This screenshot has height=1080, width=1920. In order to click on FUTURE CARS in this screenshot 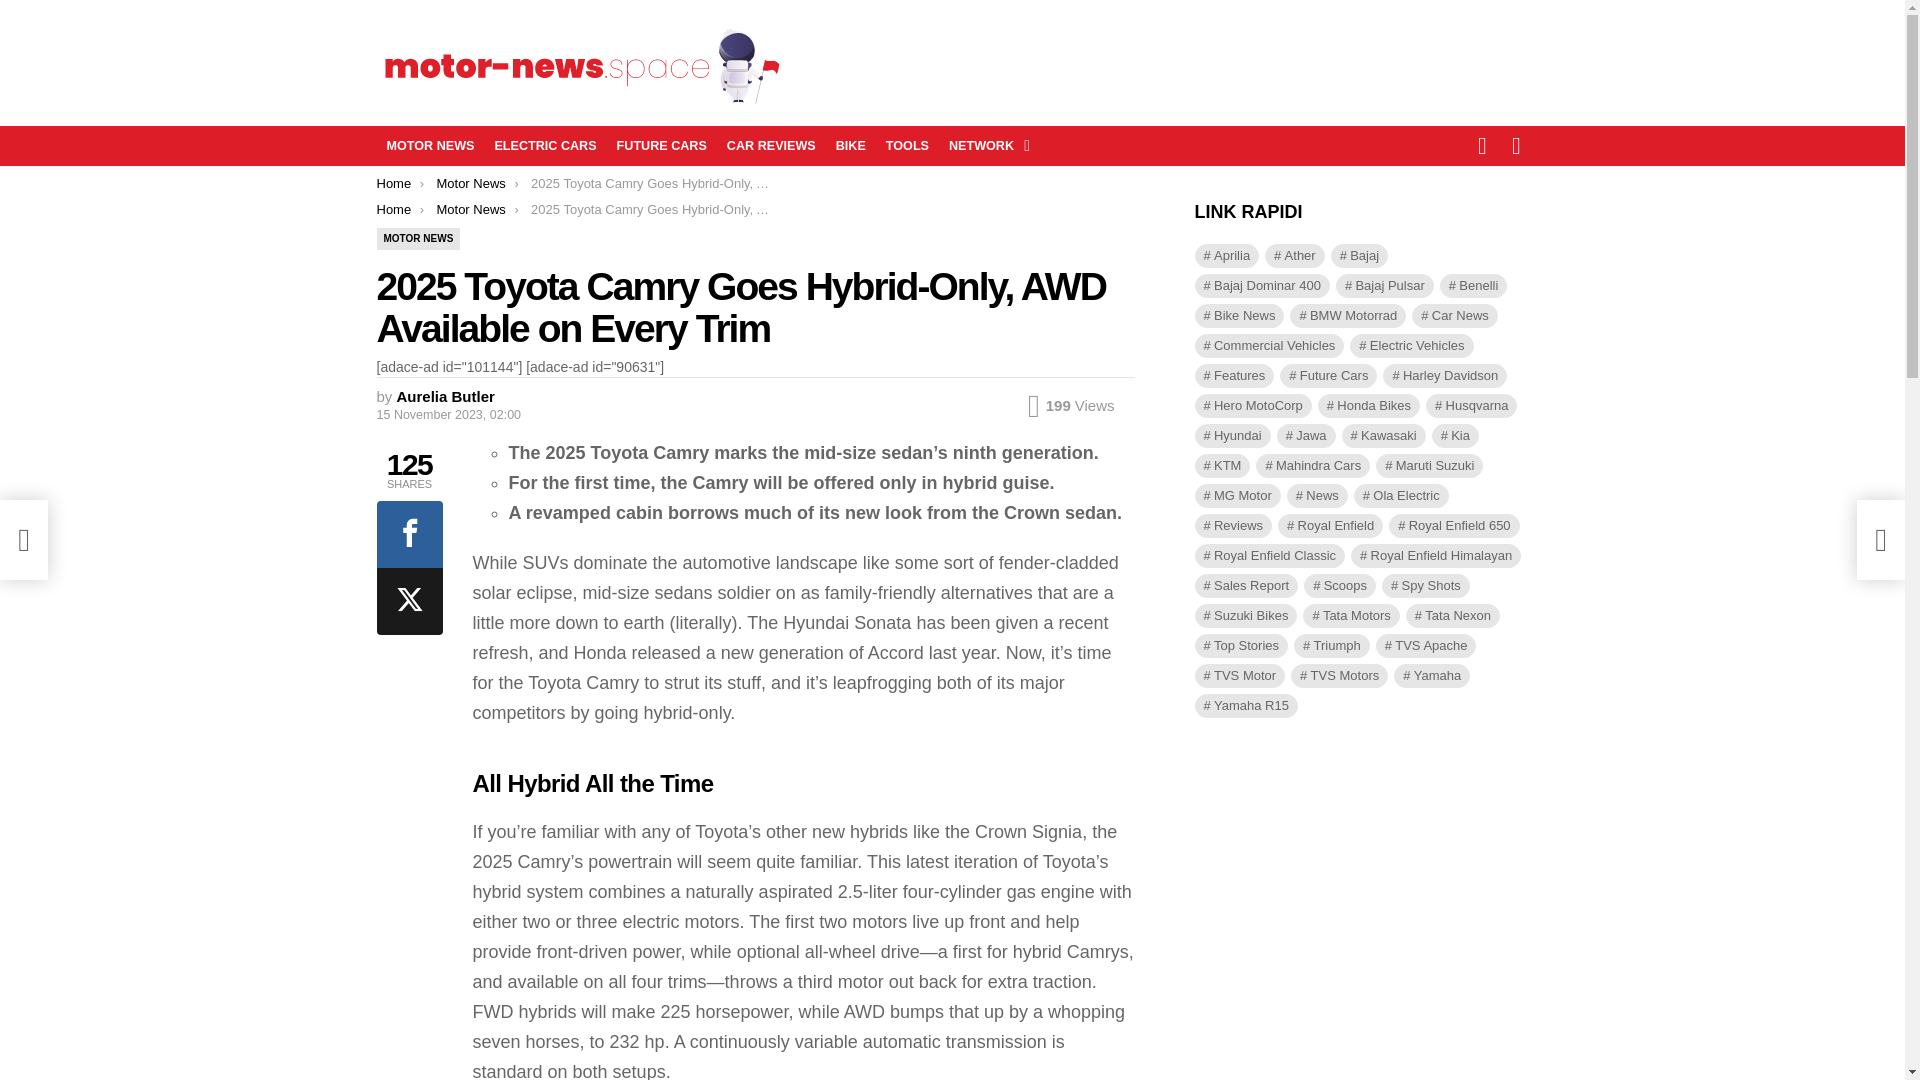, I will do `click(661, 145)`.